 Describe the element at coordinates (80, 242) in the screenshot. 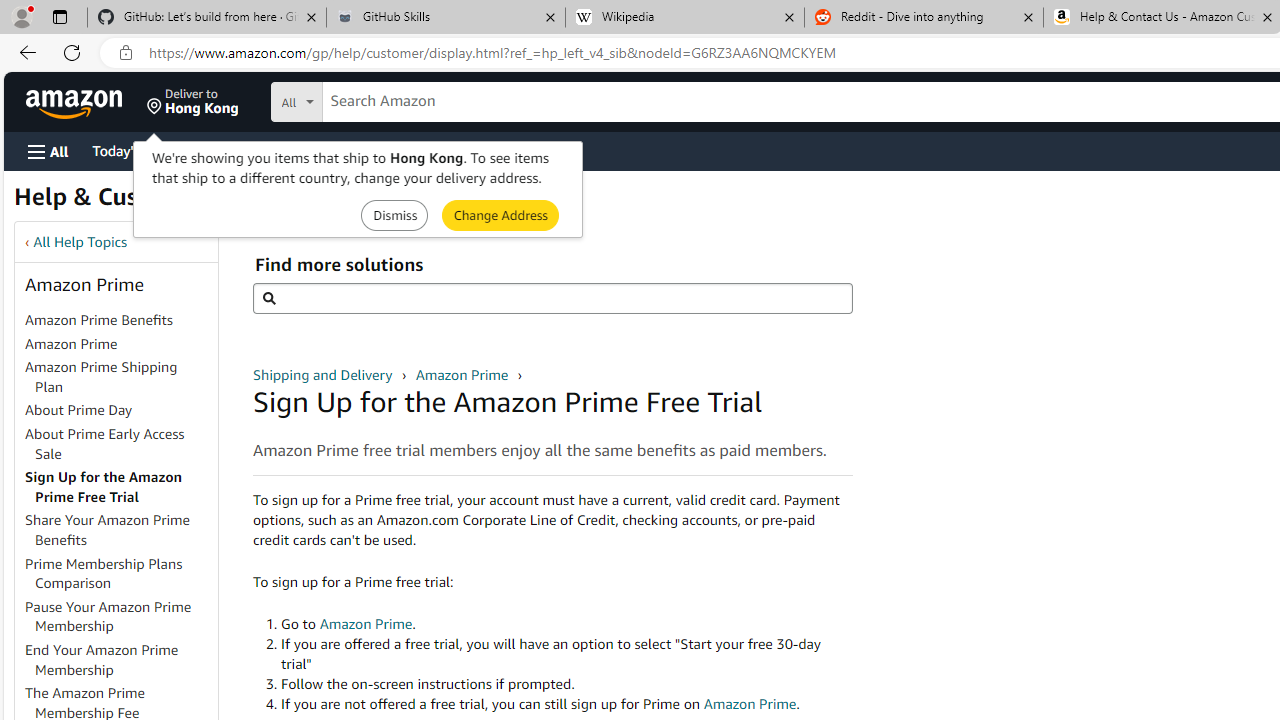

I see `All Help Topics` at that location.